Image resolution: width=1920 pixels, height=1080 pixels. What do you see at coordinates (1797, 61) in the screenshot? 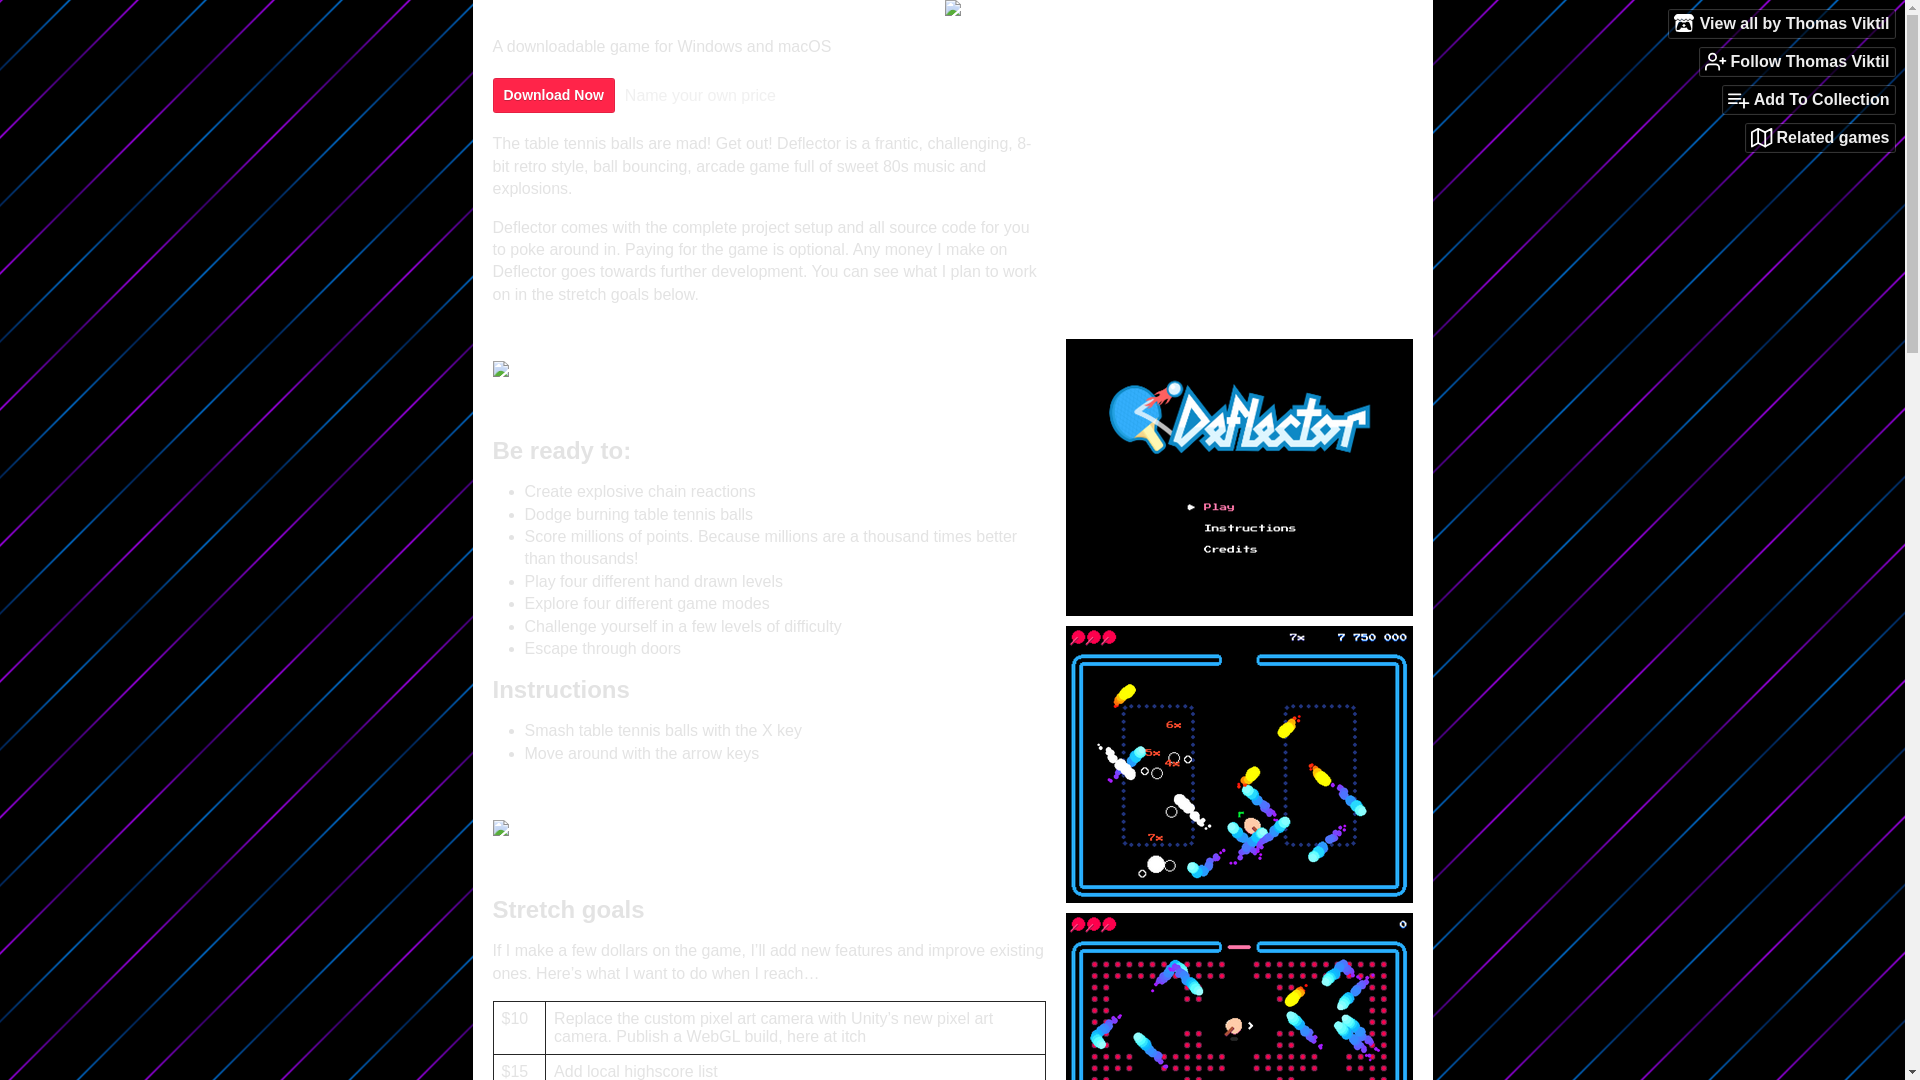
I see `Follow Thomas Viktil` at bounding box center [1797, 61].